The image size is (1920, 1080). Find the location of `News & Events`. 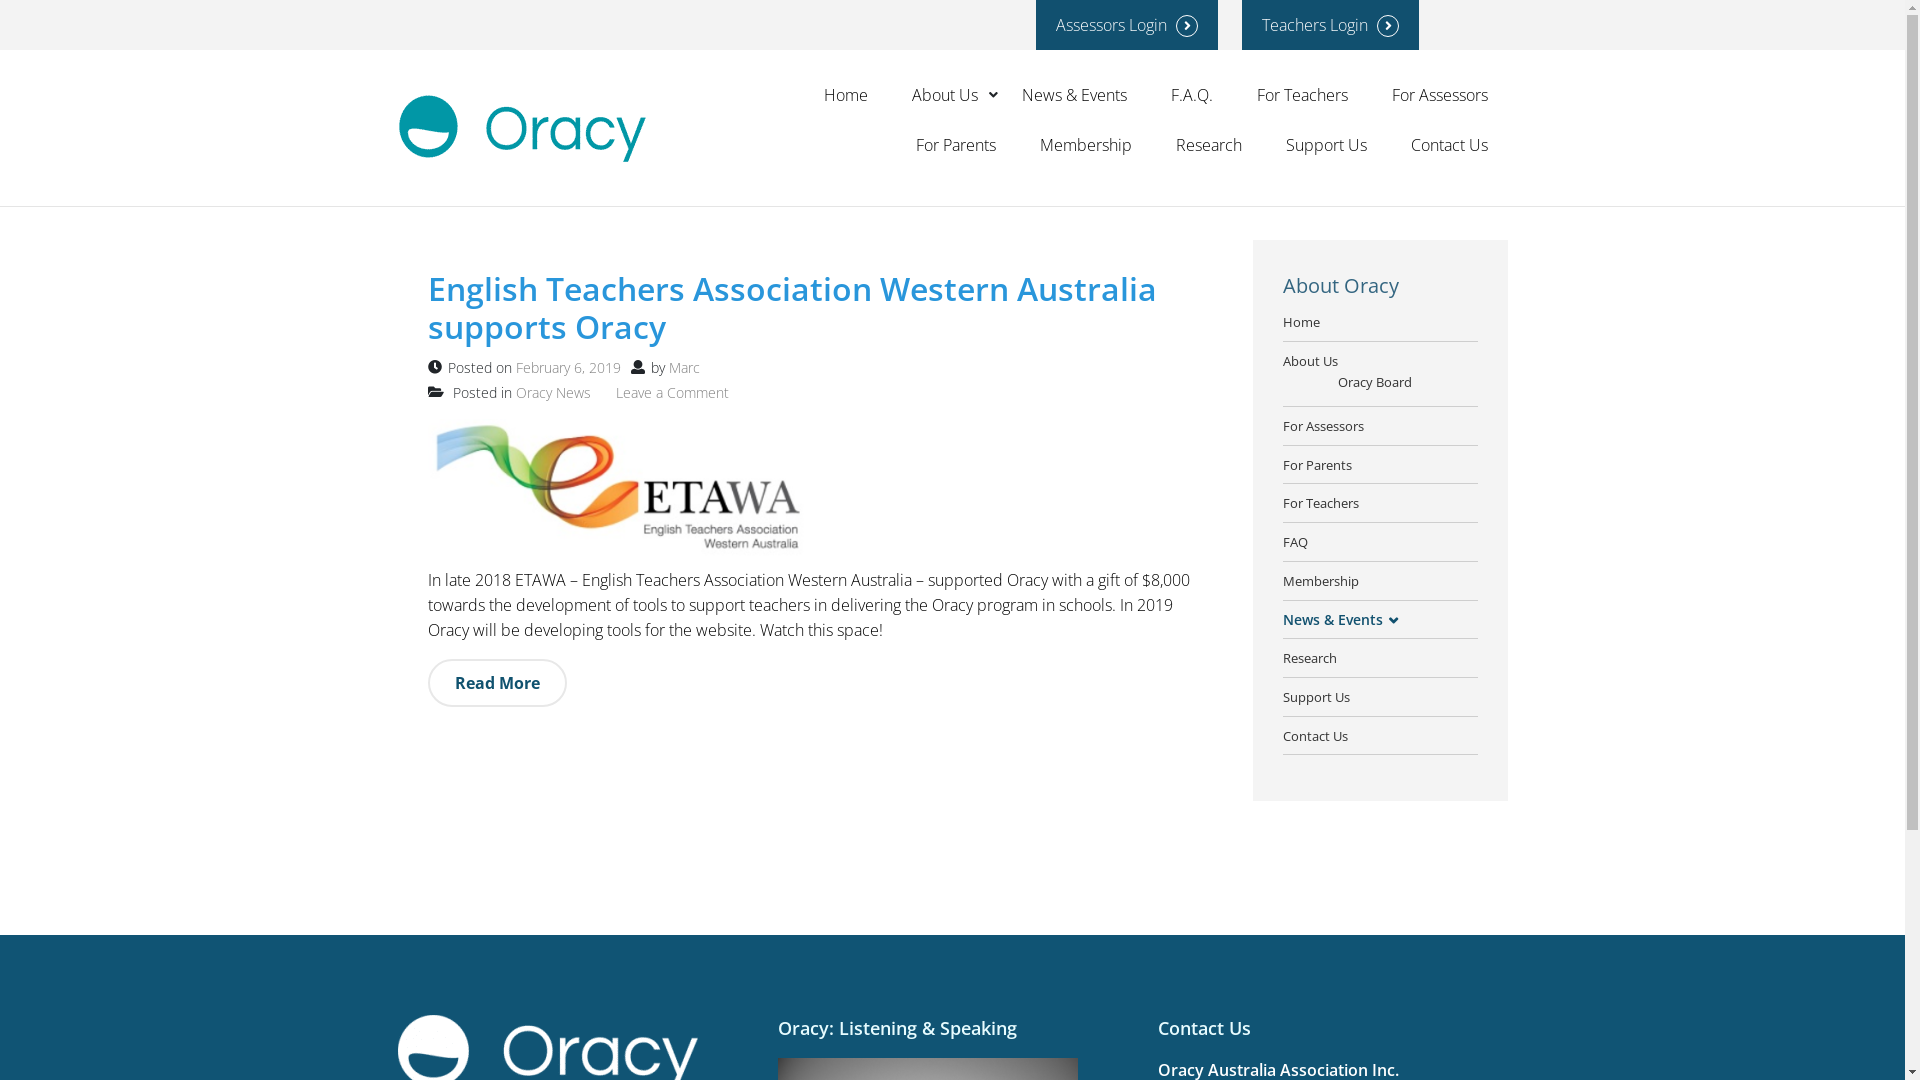

News & Events is located at coordinates (1074, 95).